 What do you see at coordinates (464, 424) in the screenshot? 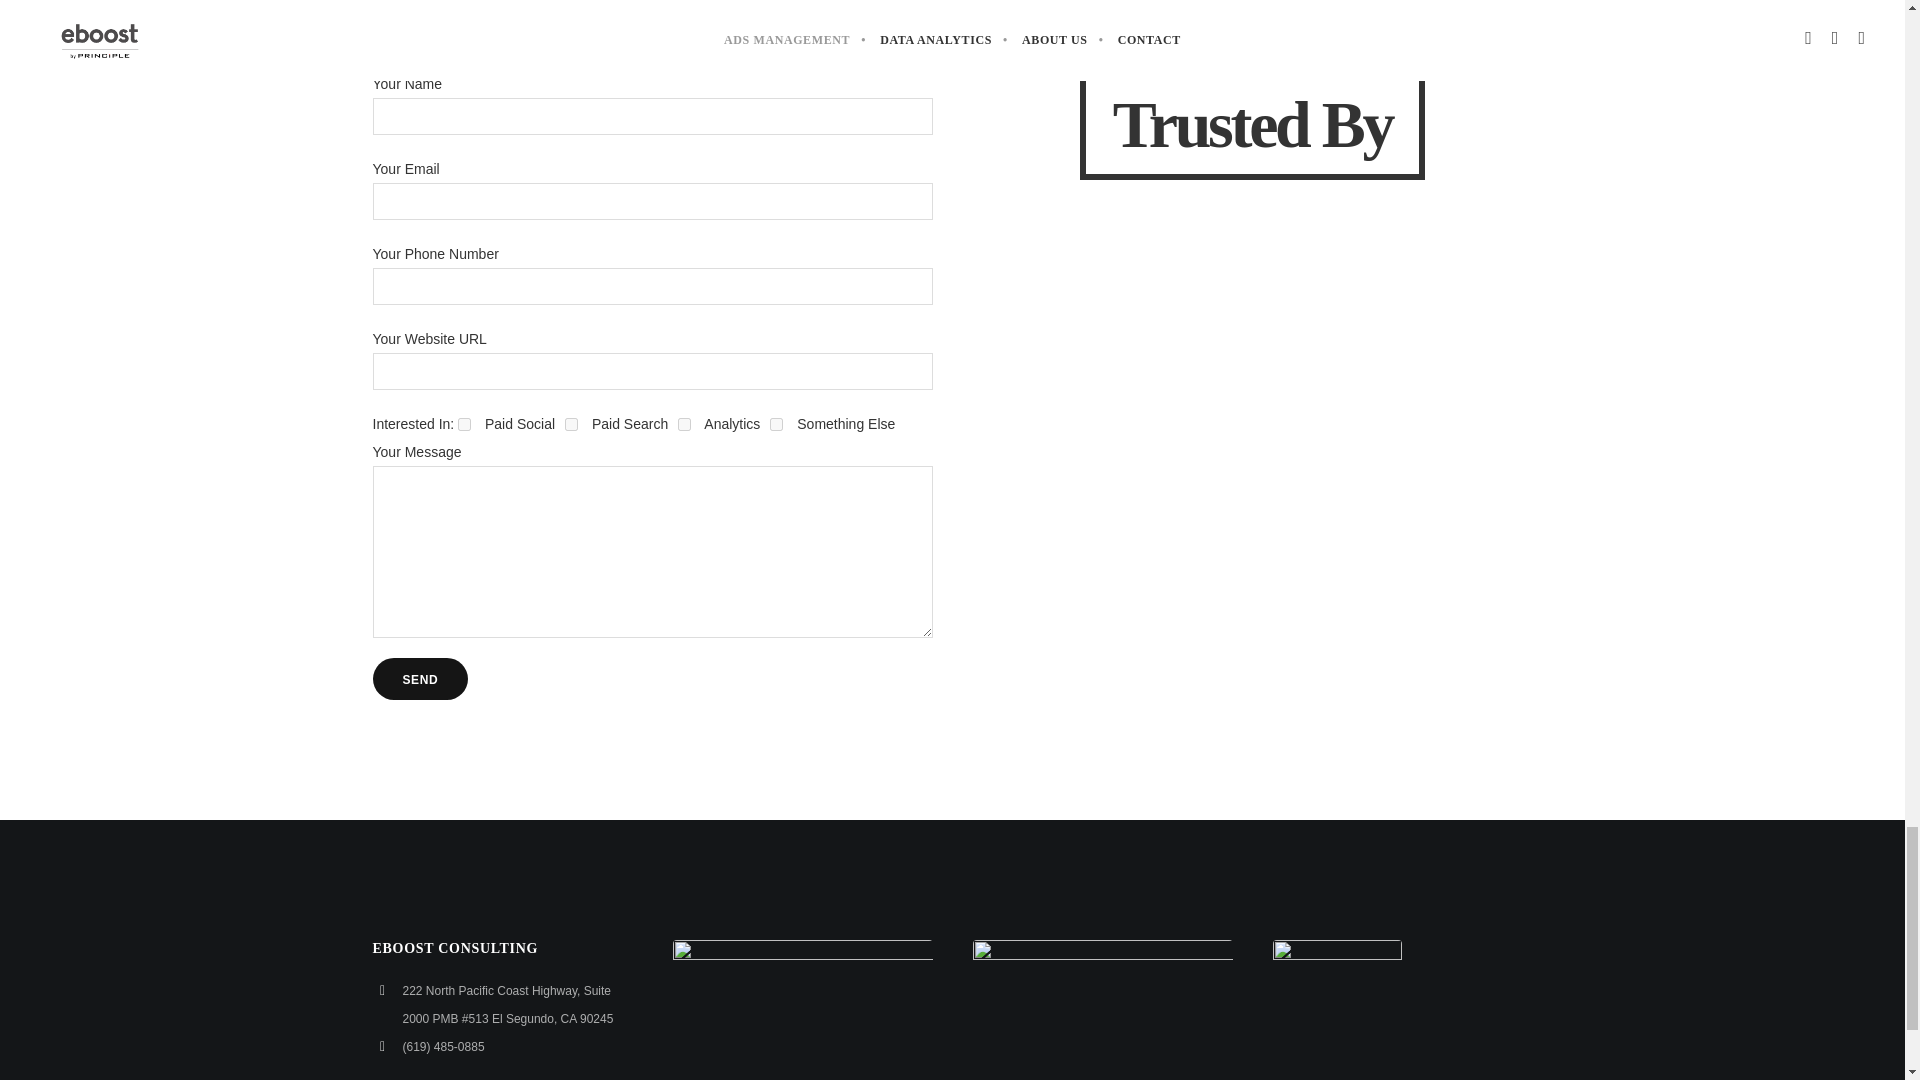
I see `Paid Social` at bounding box center [464, 424].